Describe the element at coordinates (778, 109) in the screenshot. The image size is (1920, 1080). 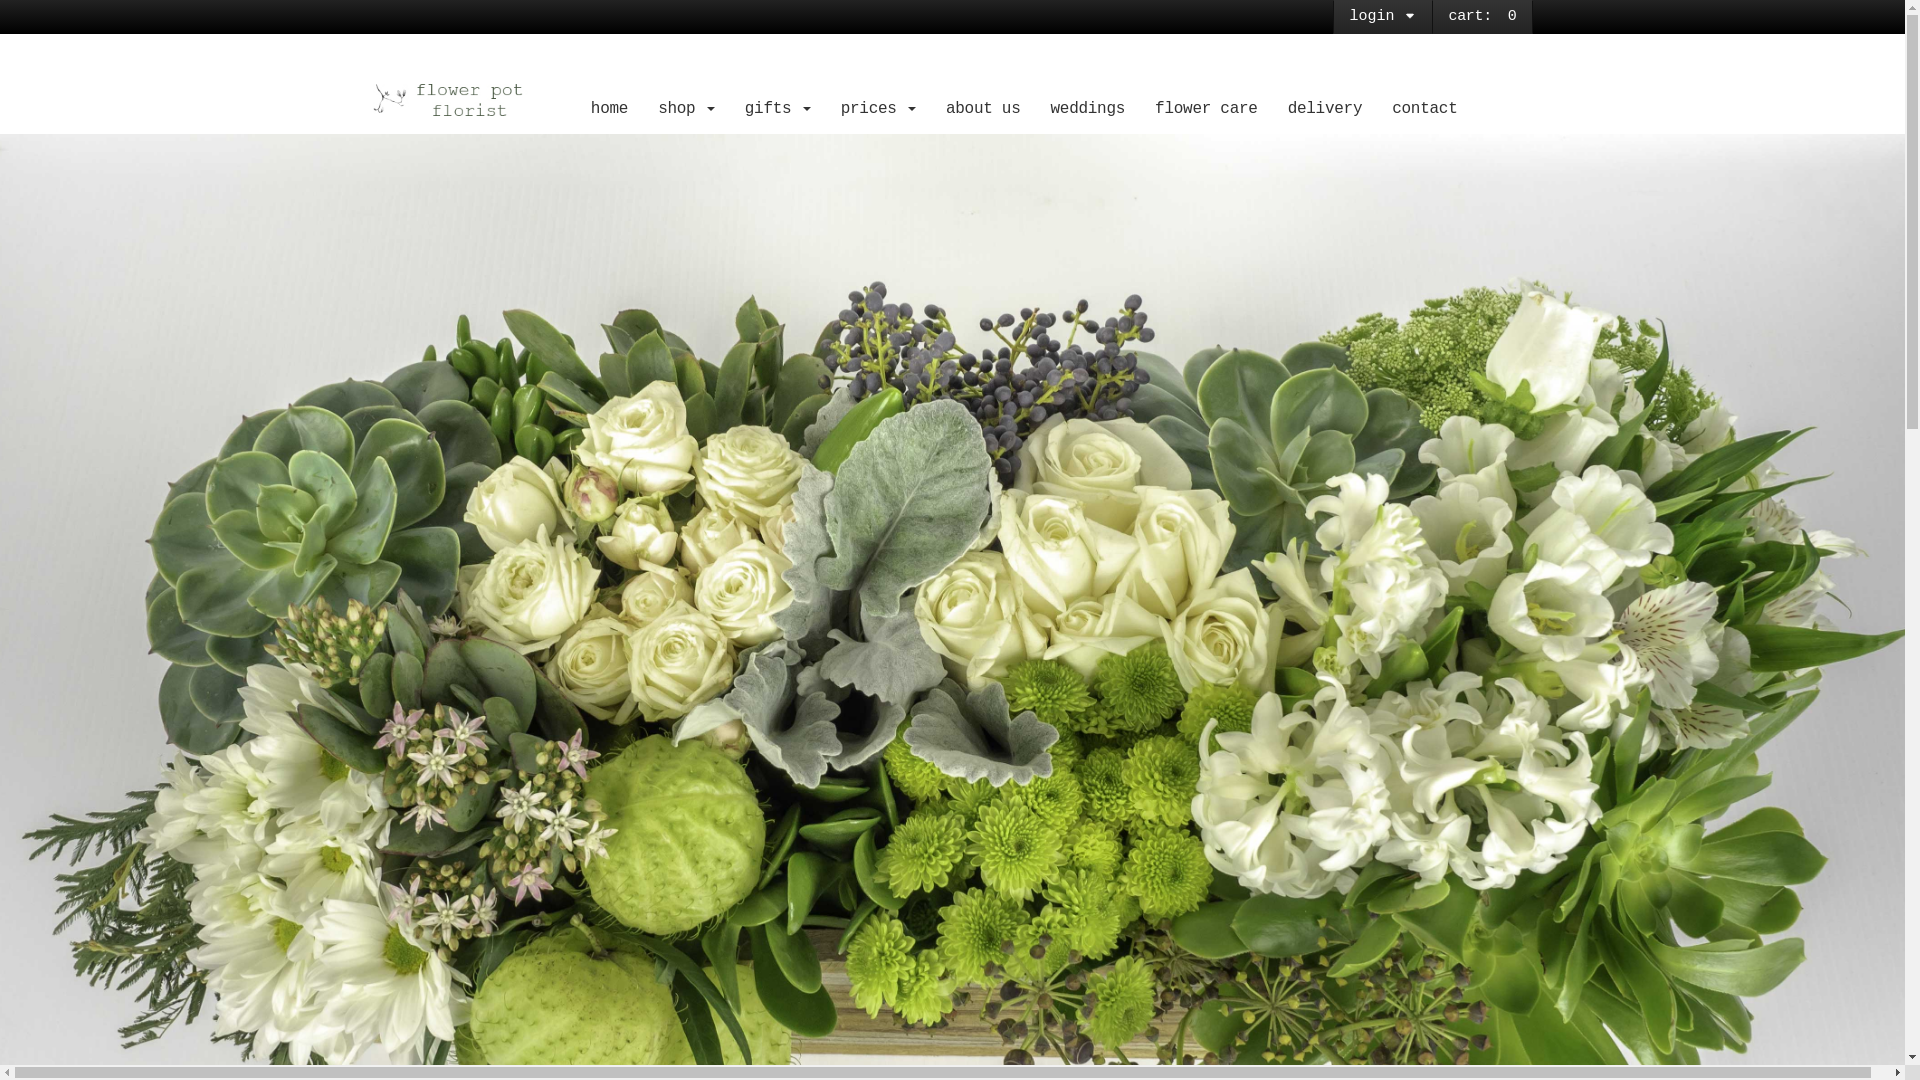
I see `gifts` at that location.